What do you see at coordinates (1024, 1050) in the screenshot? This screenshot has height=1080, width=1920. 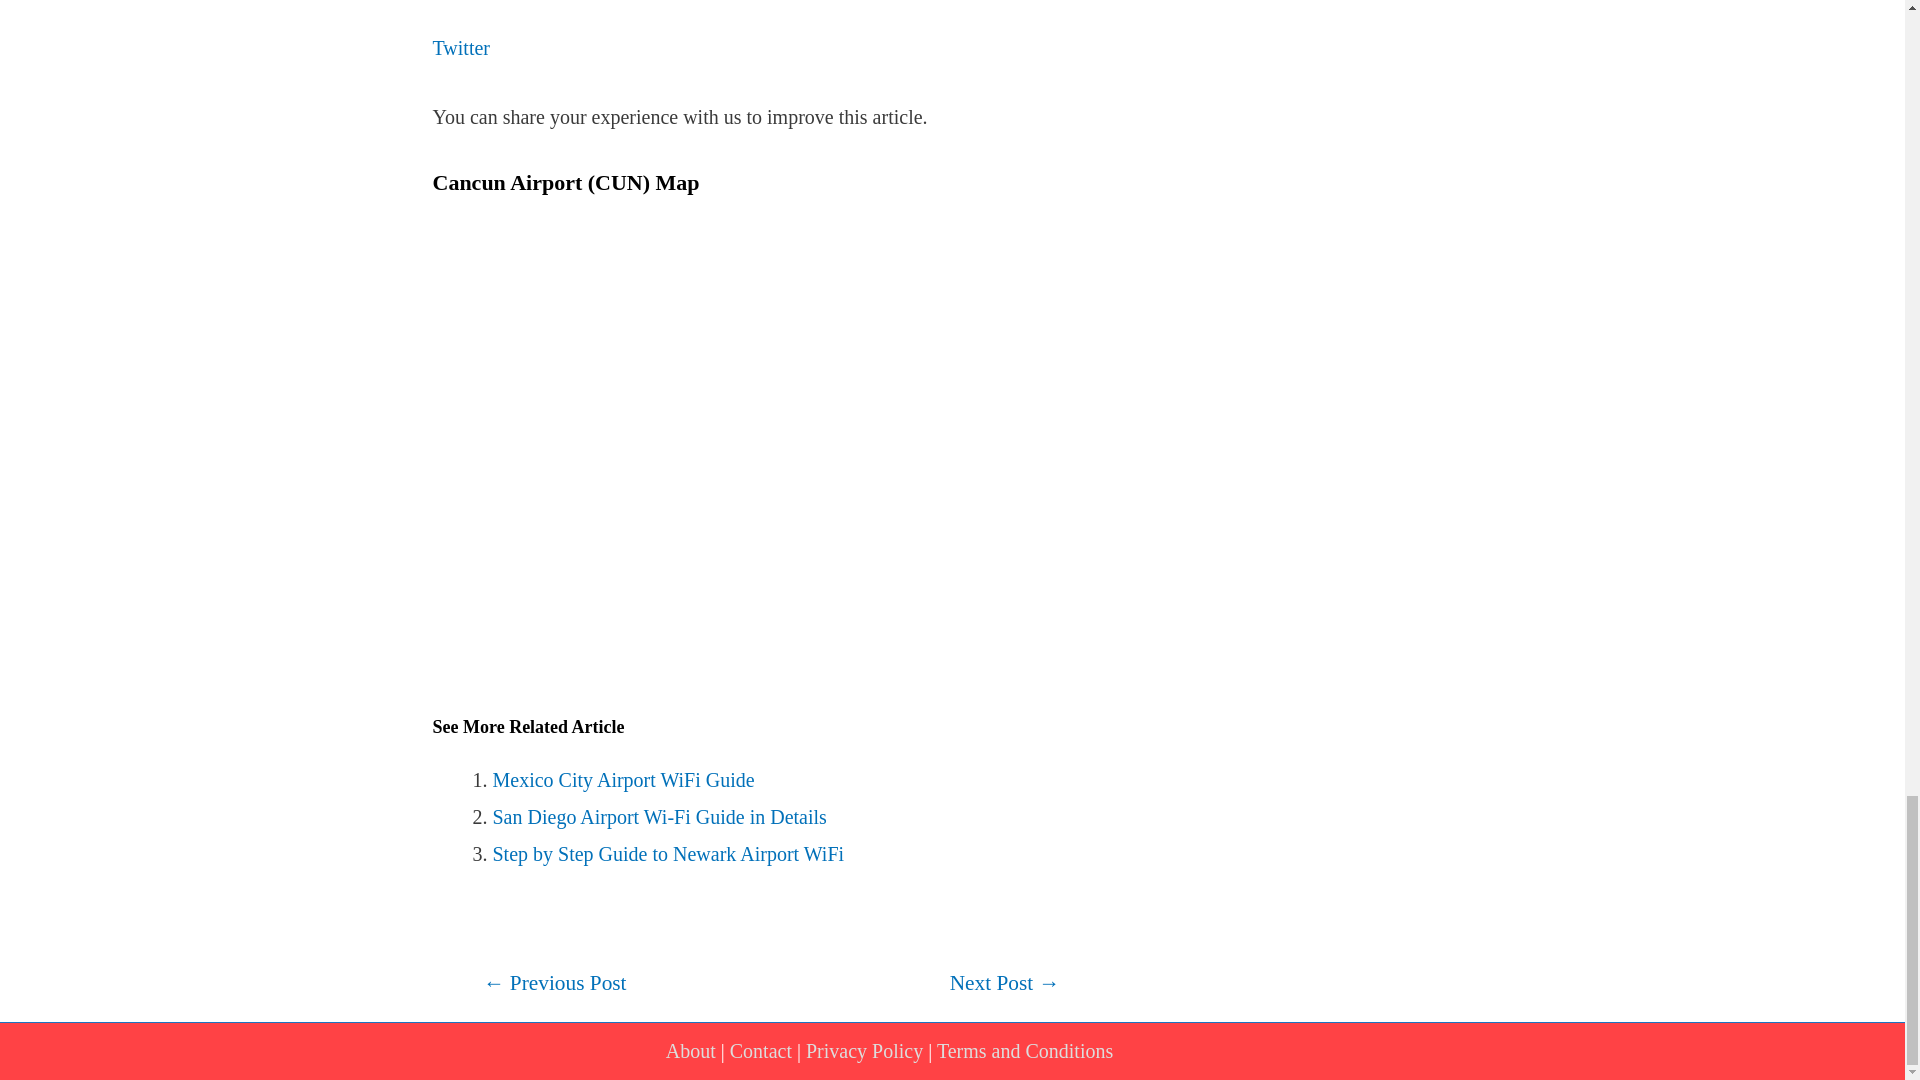 I see `Terms and Conditions` at bounding box center [1024, 1050].